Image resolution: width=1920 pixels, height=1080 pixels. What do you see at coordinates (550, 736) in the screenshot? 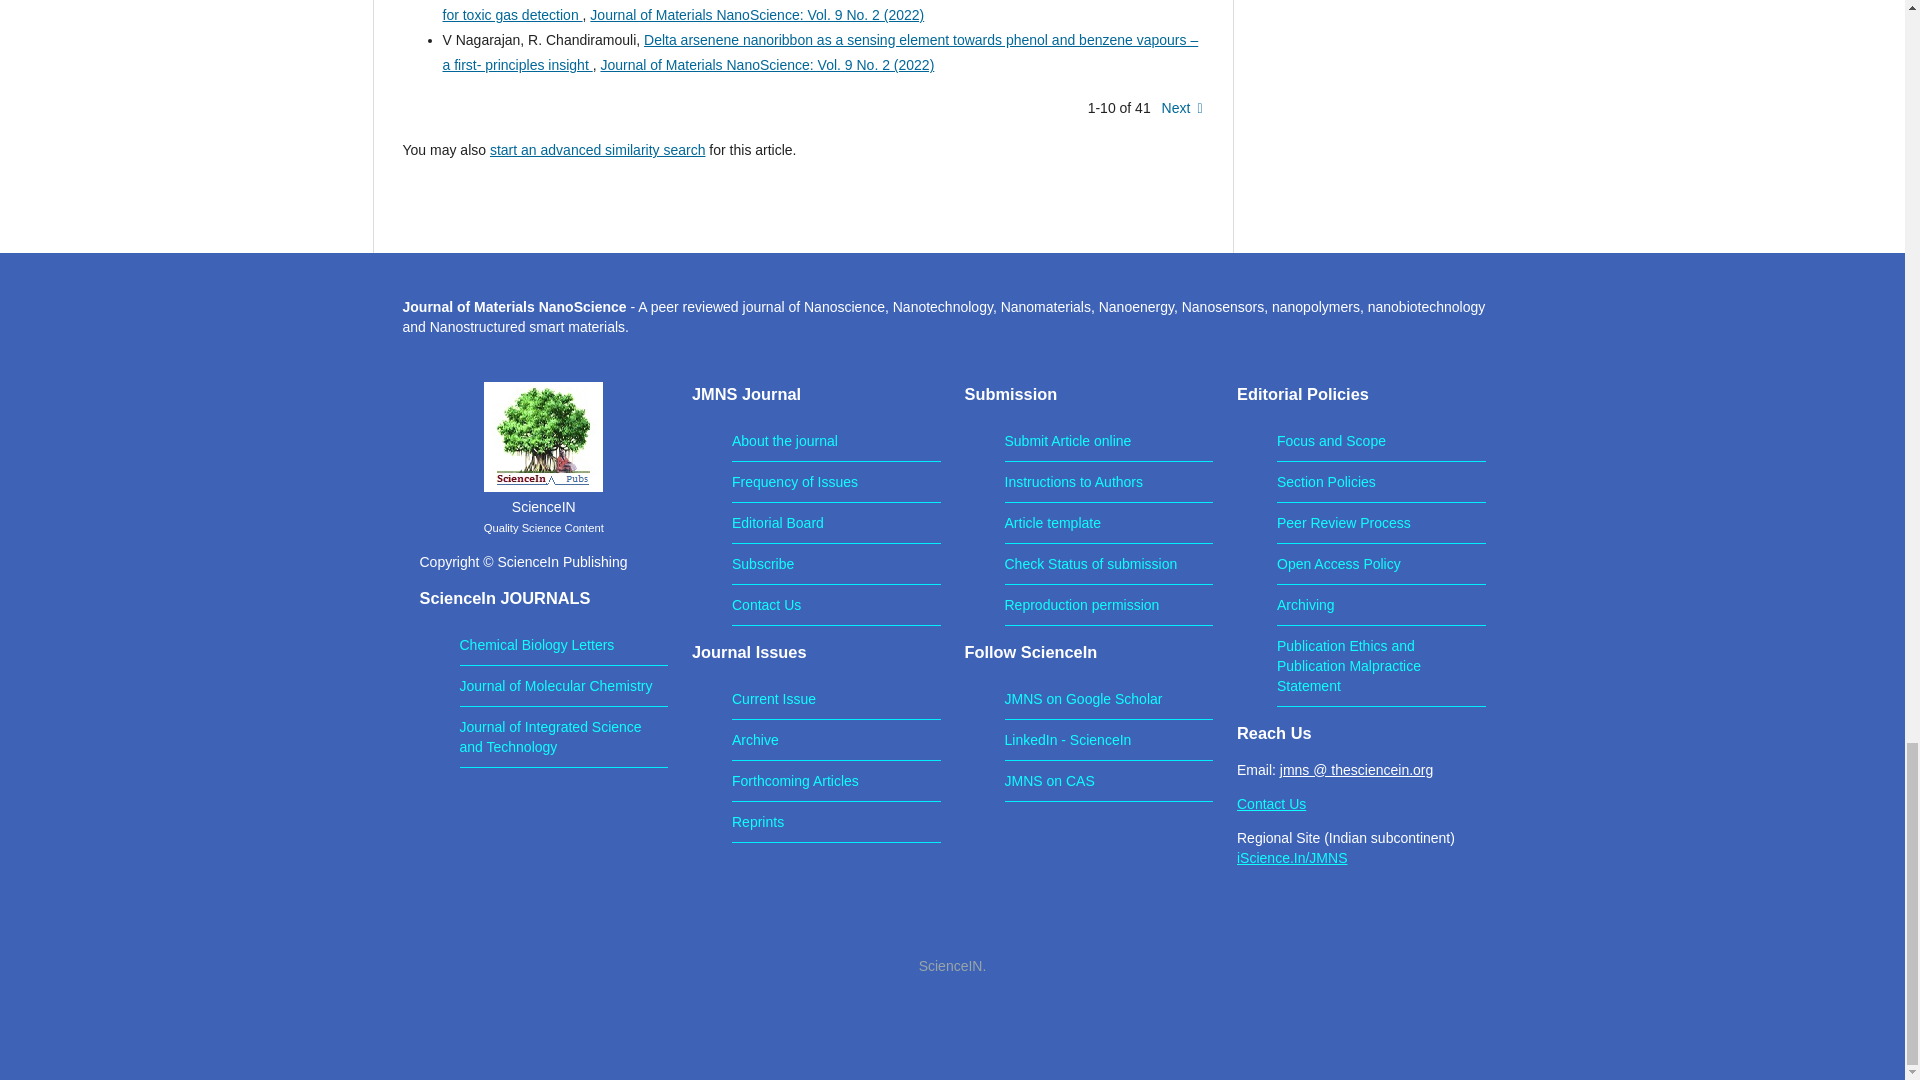
I see `Visit Journal of Integrated Science site` at bounding box center [550, 736].